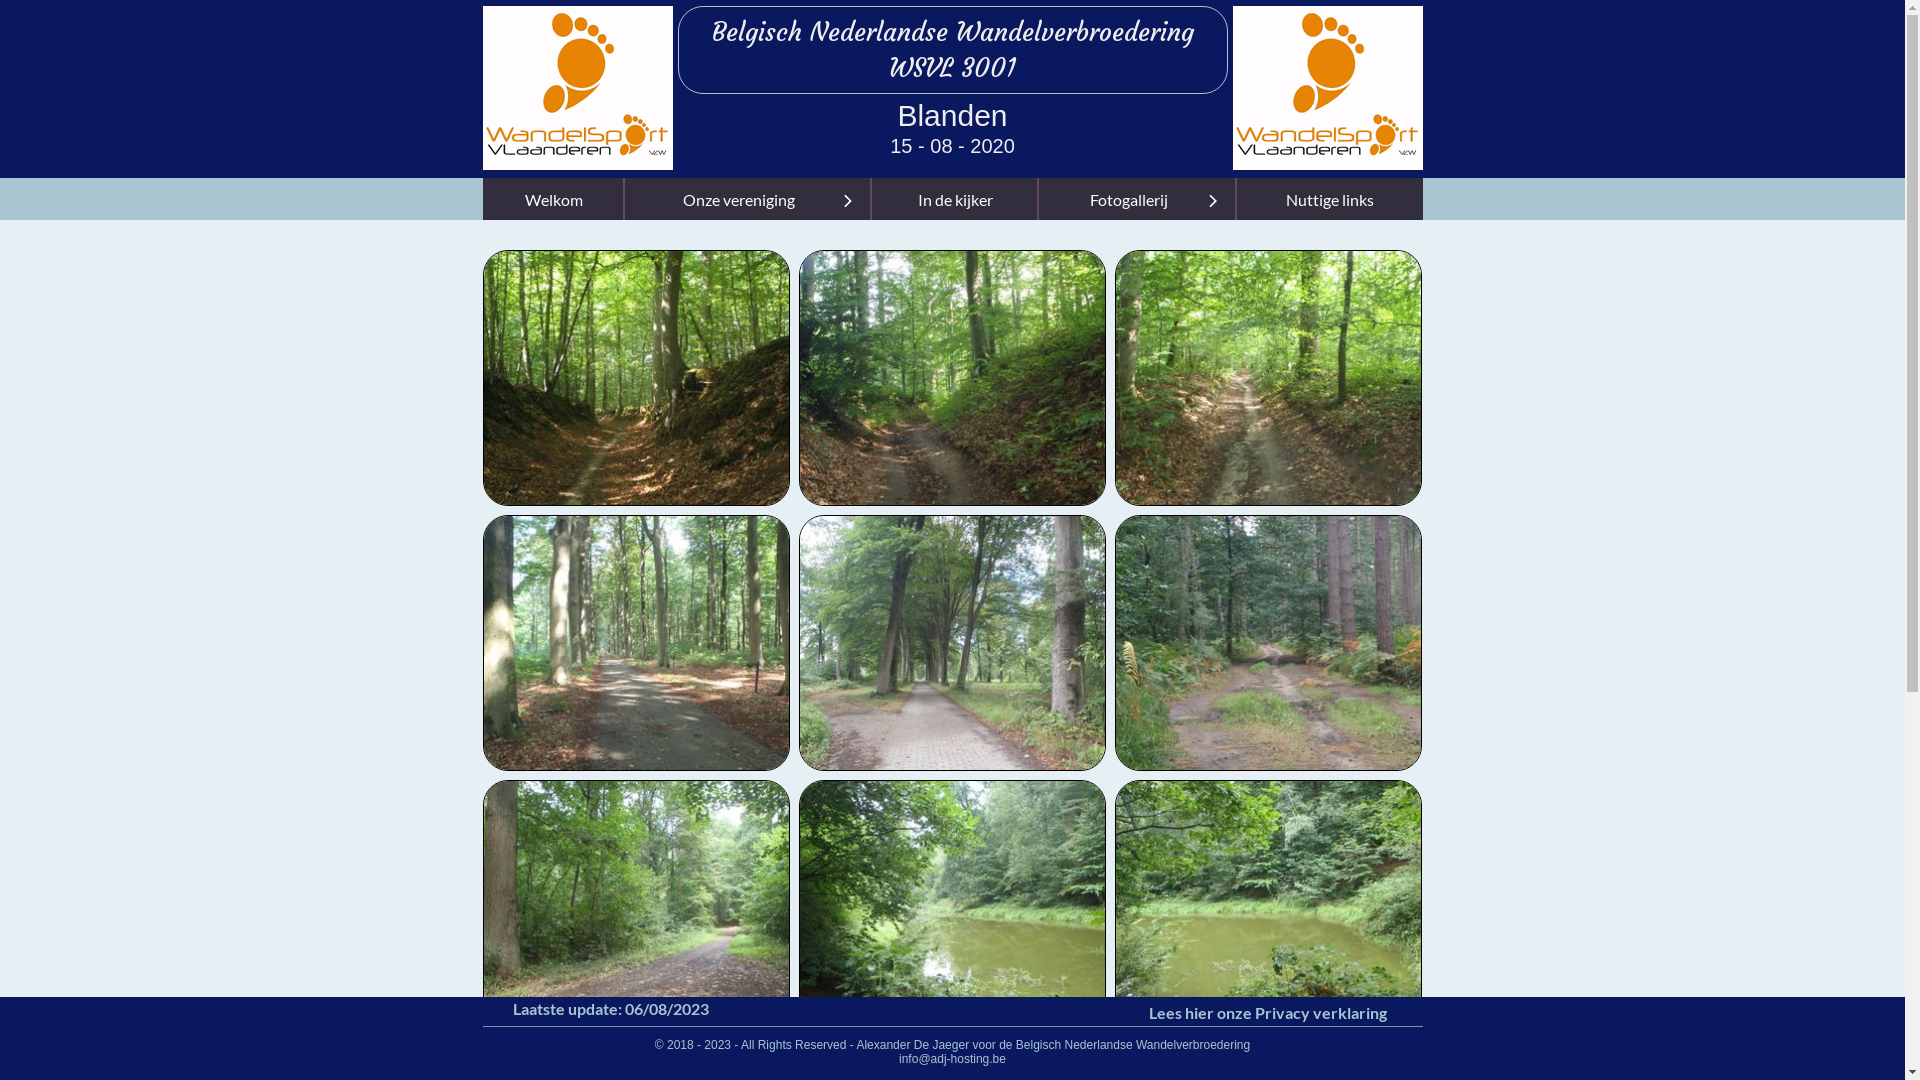  What do you see at coordinates (952, 643) in the screenshot?
I see `Blanden - 15-08-2020 (13)` at bounding box center [952, 643].